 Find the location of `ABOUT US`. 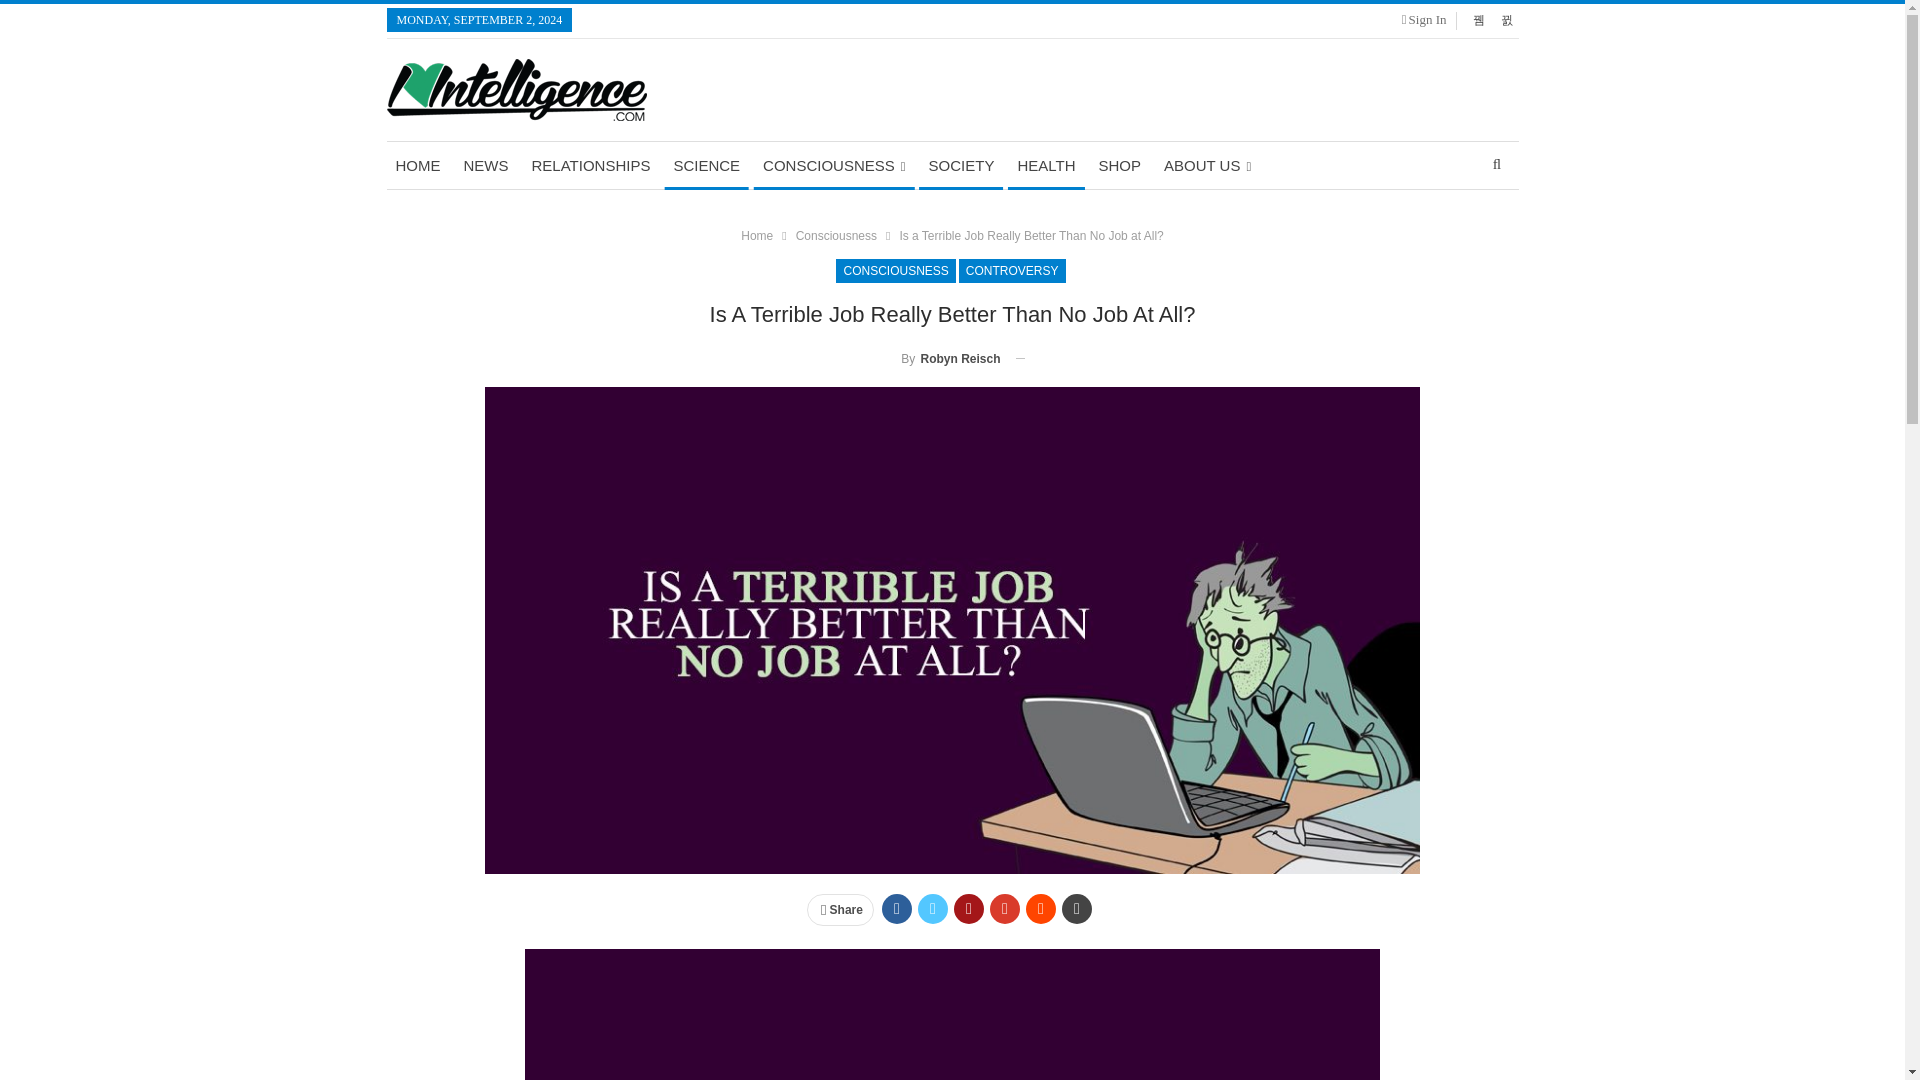

ABOUT US is located at coordinates (1207, 166).